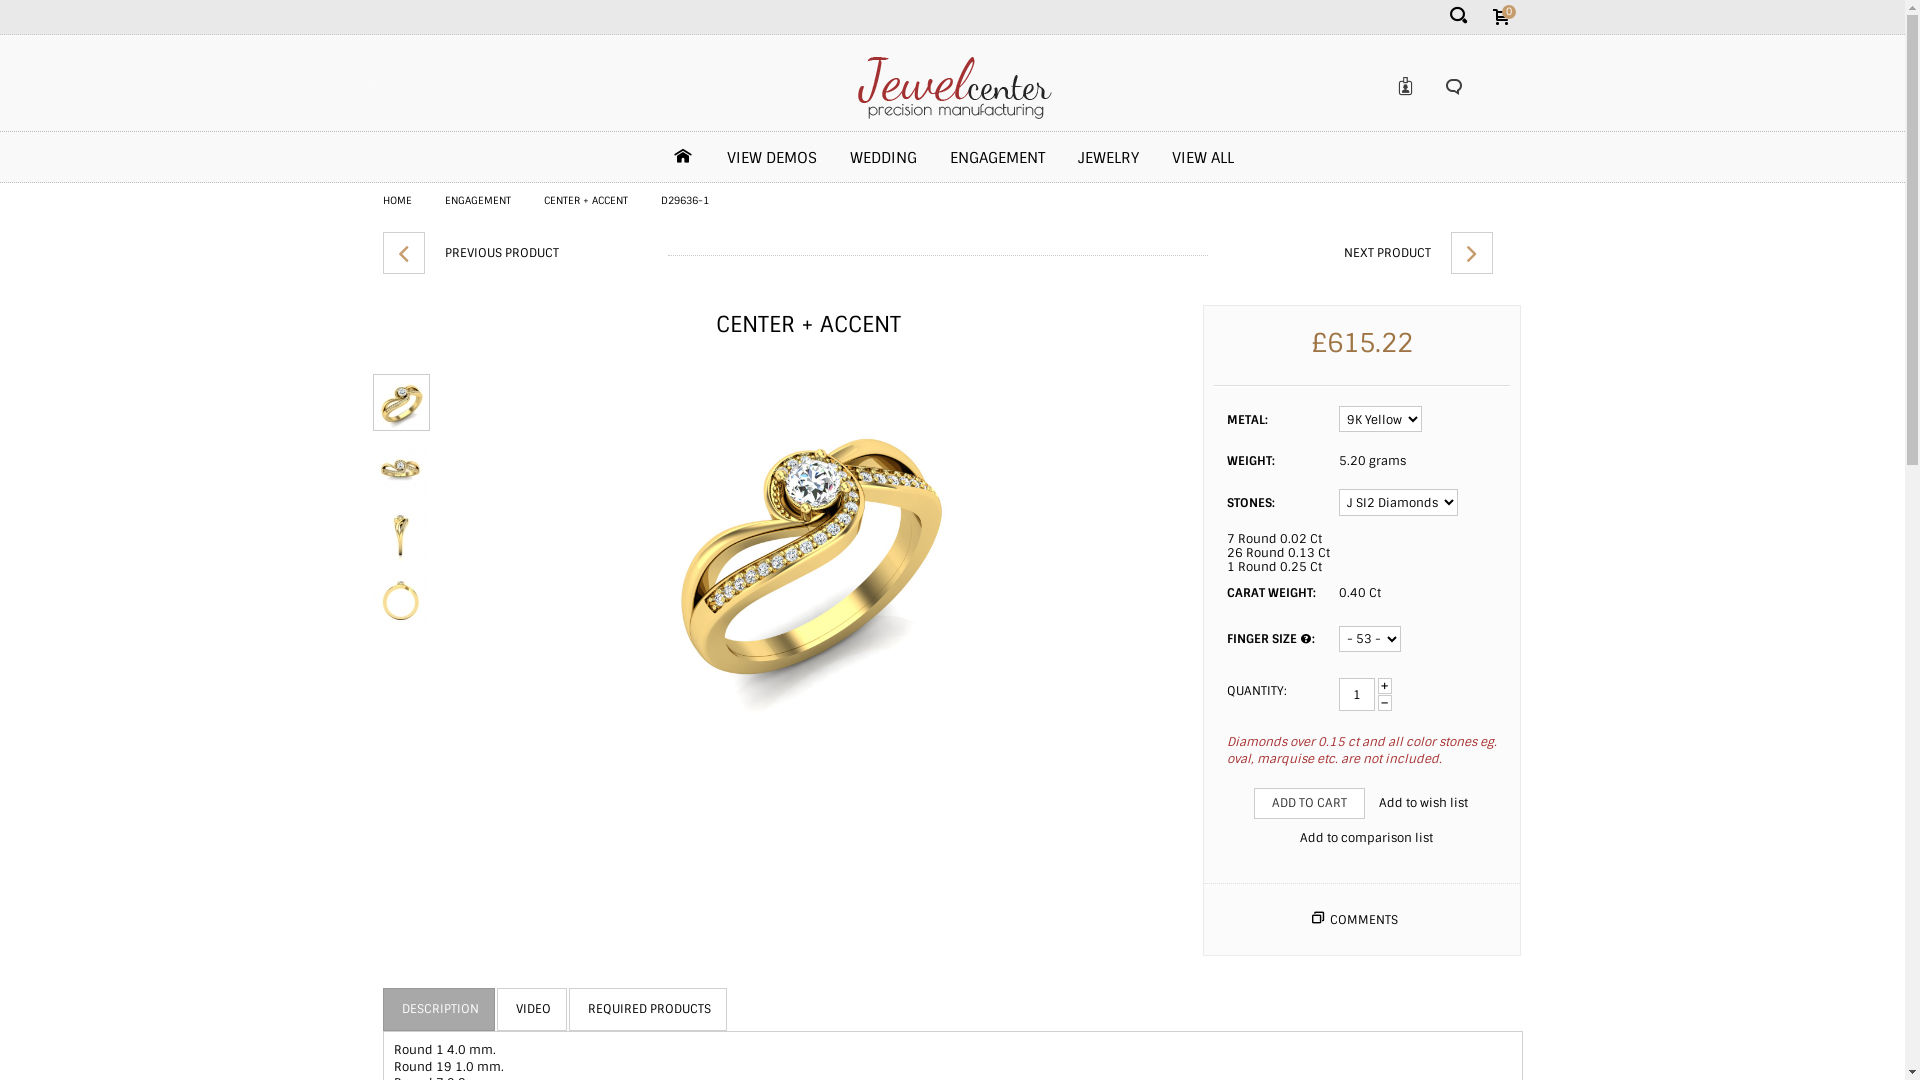 The height and width of the screenshot is (1080, 1920). What do you see at coordinates (1366, 838) in the screenshot?
I see `Add to comparison list` at bounding box center [1366, 838].